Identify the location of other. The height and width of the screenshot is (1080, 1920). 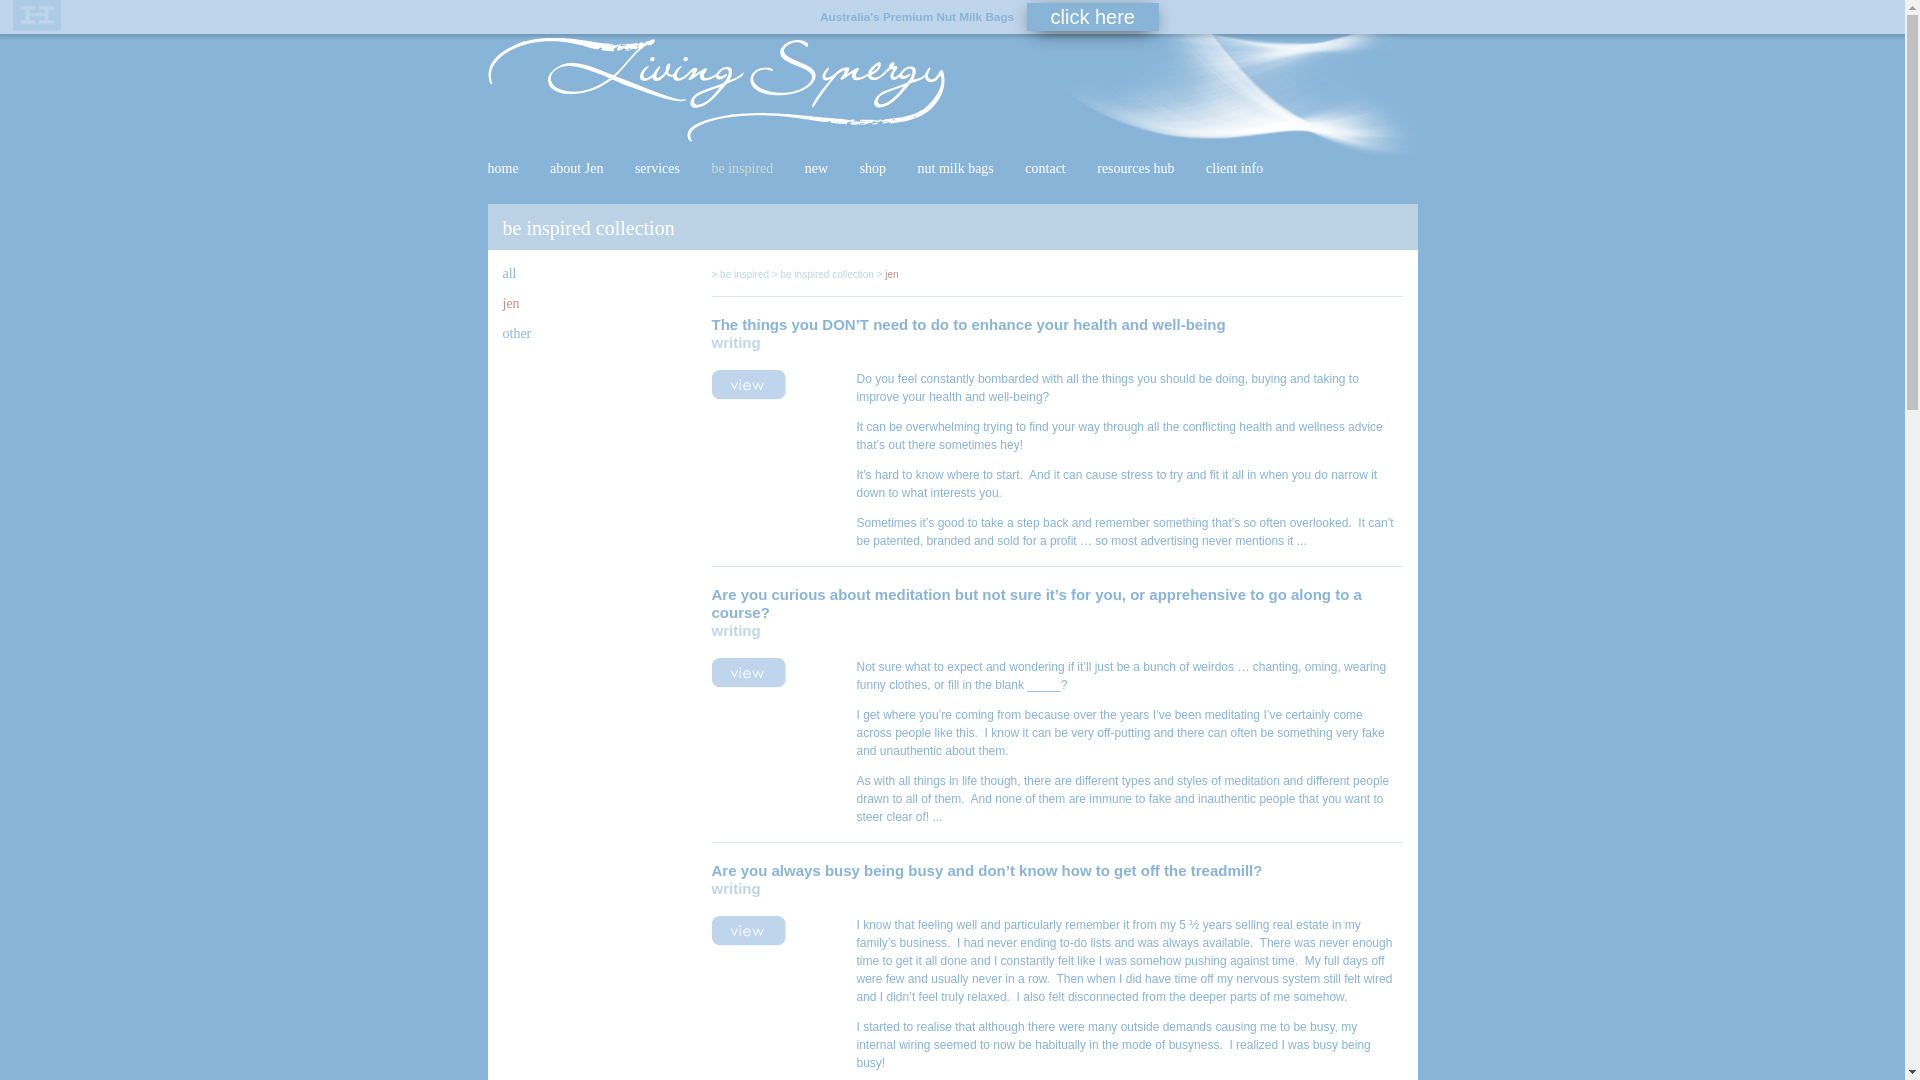
(516, 334).